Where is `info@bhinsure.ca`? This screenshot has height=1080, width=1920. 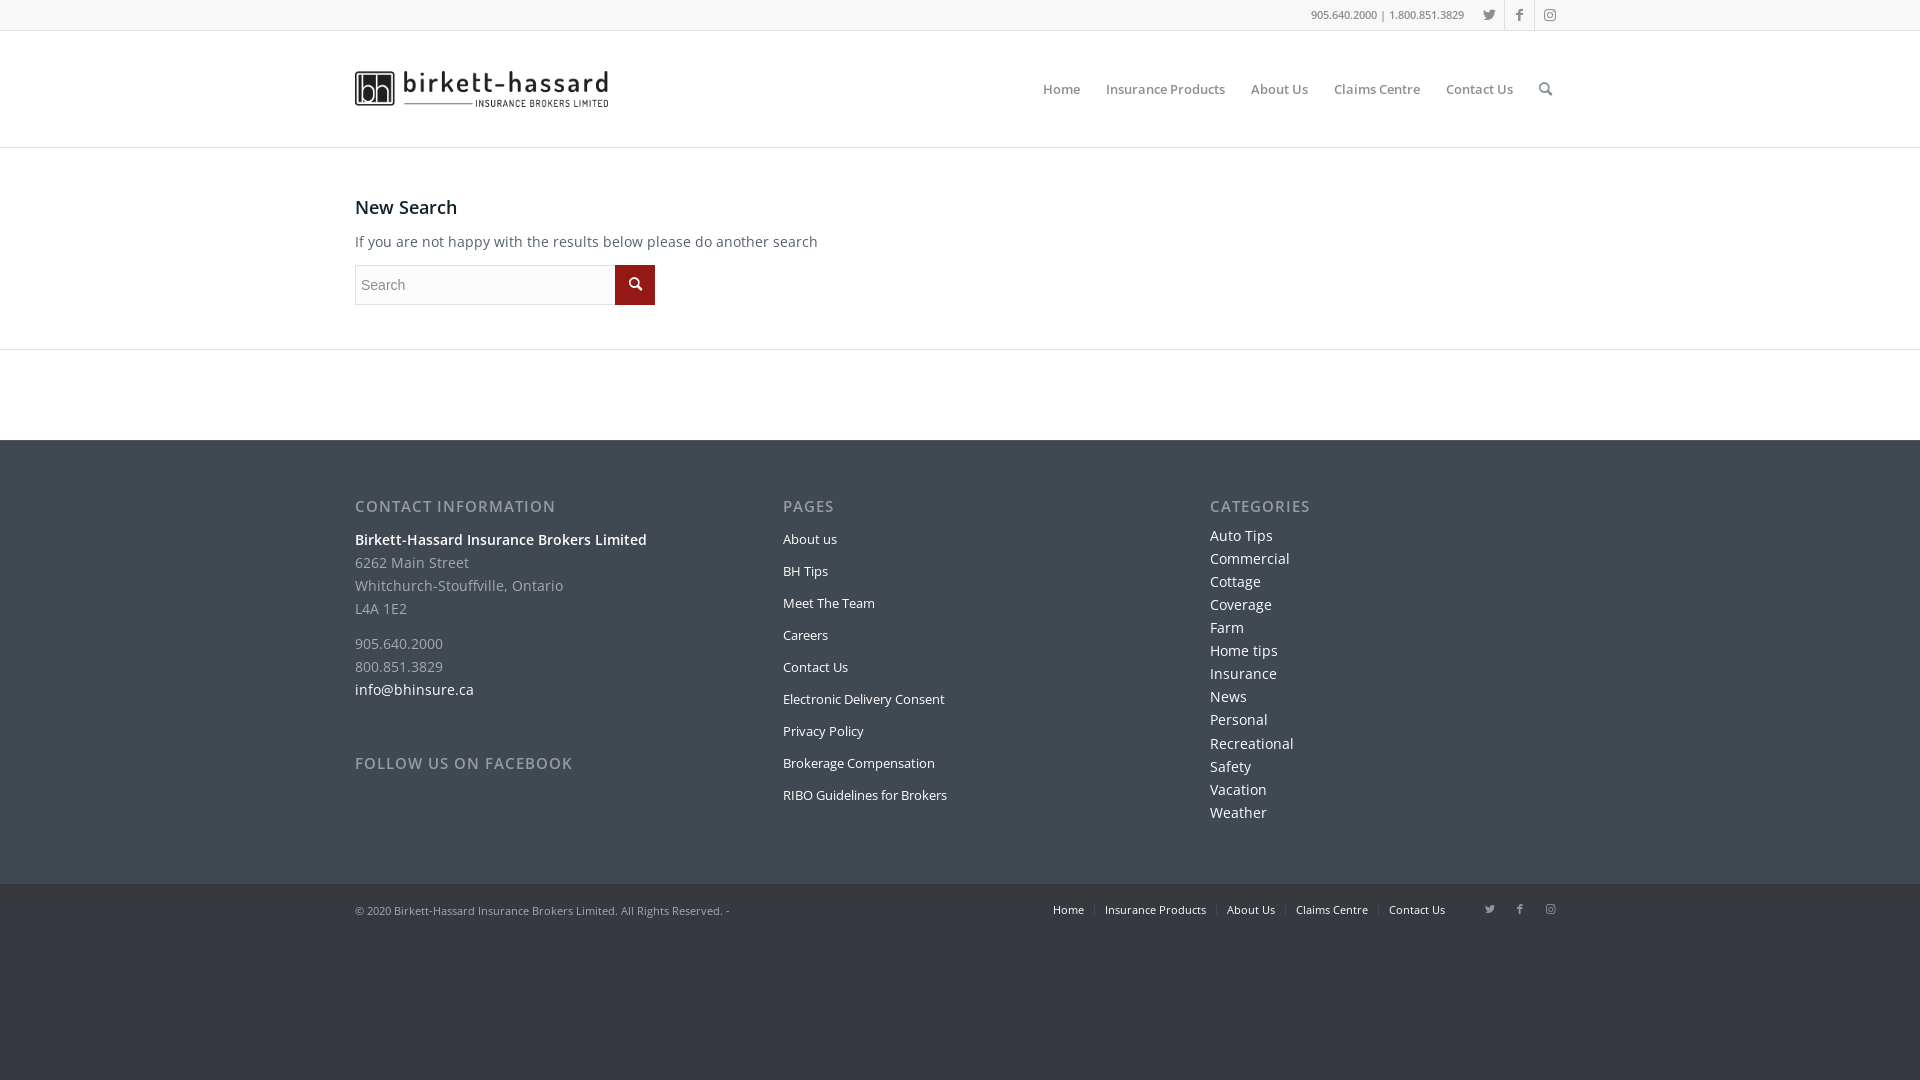 info@bhinsure.ca is located at coordinates (414, 690).